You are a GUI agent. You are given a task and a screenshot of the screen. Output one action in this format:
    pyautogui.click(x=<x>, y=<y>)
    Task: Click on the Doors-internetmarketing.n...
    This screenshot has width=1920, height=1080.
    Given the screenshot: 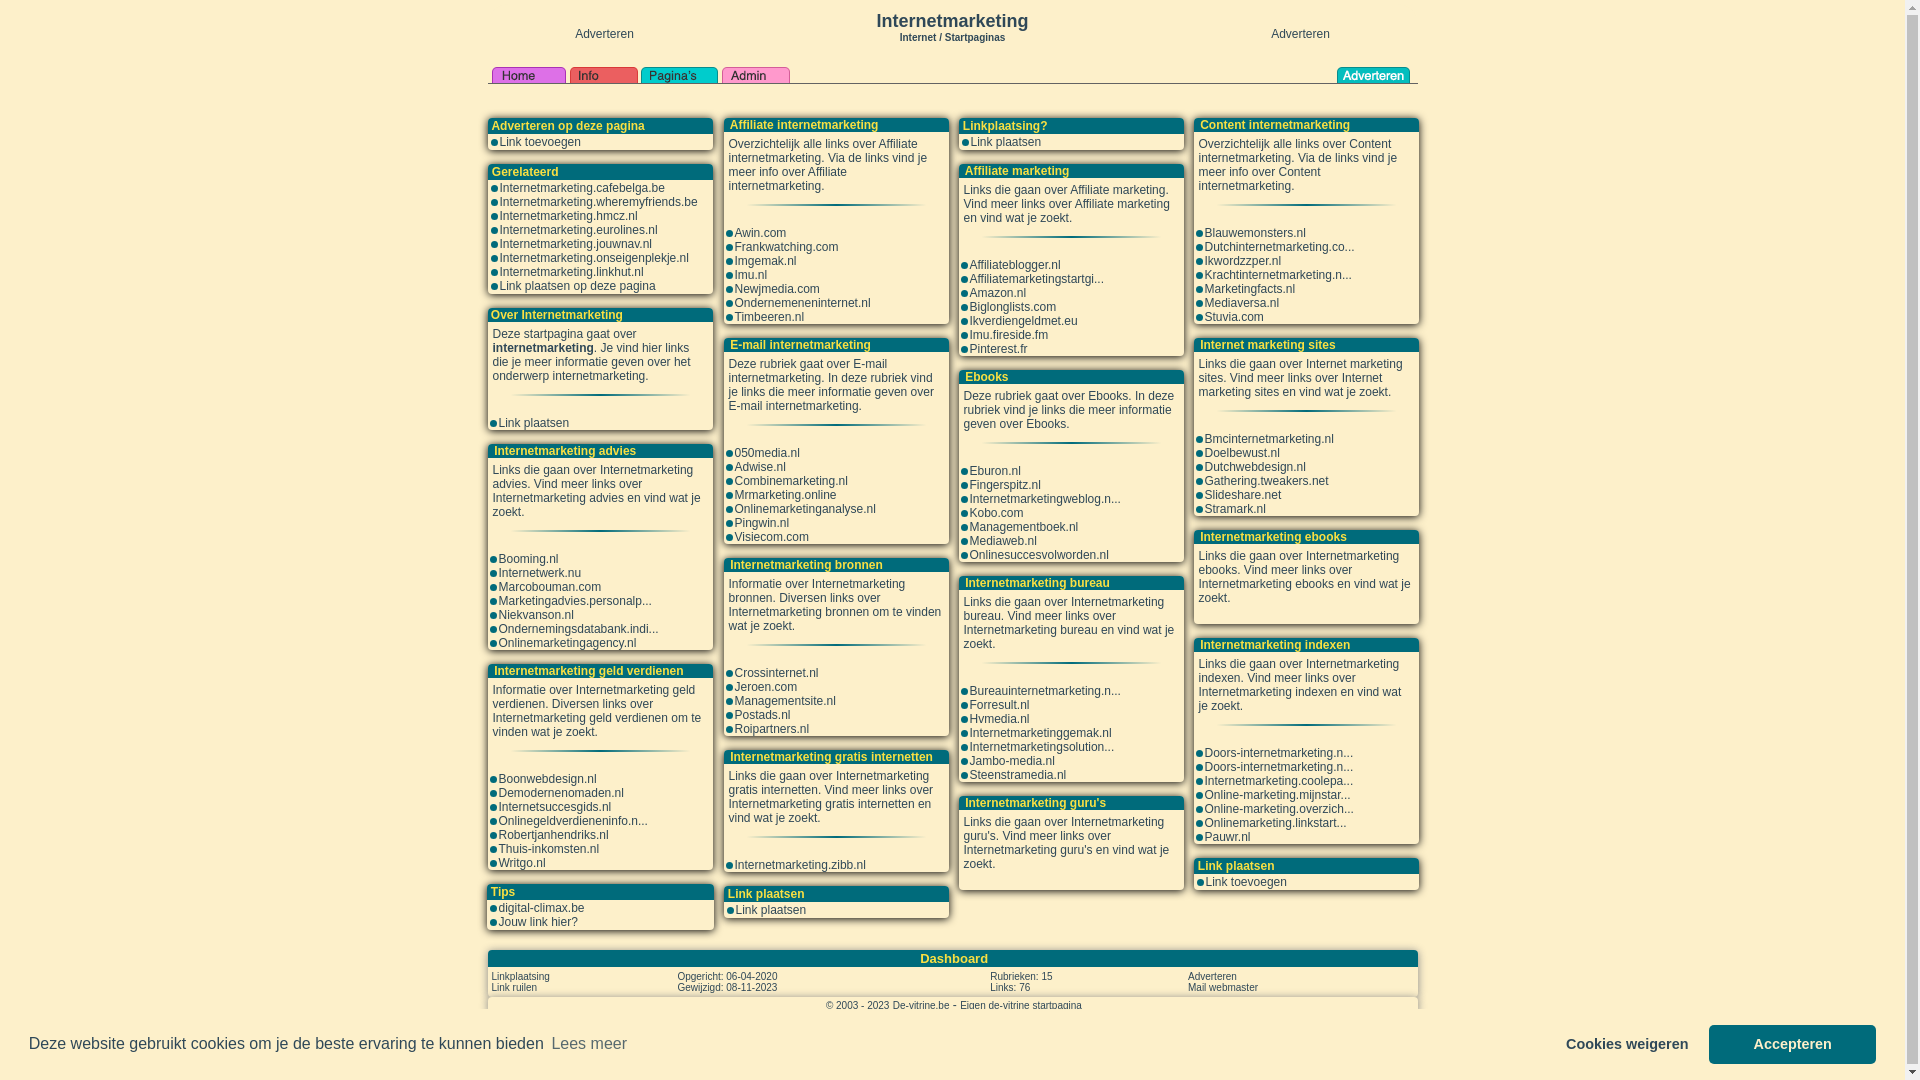 What is the action you would take?
    pyautogui.click(x=1278, y=767)
    